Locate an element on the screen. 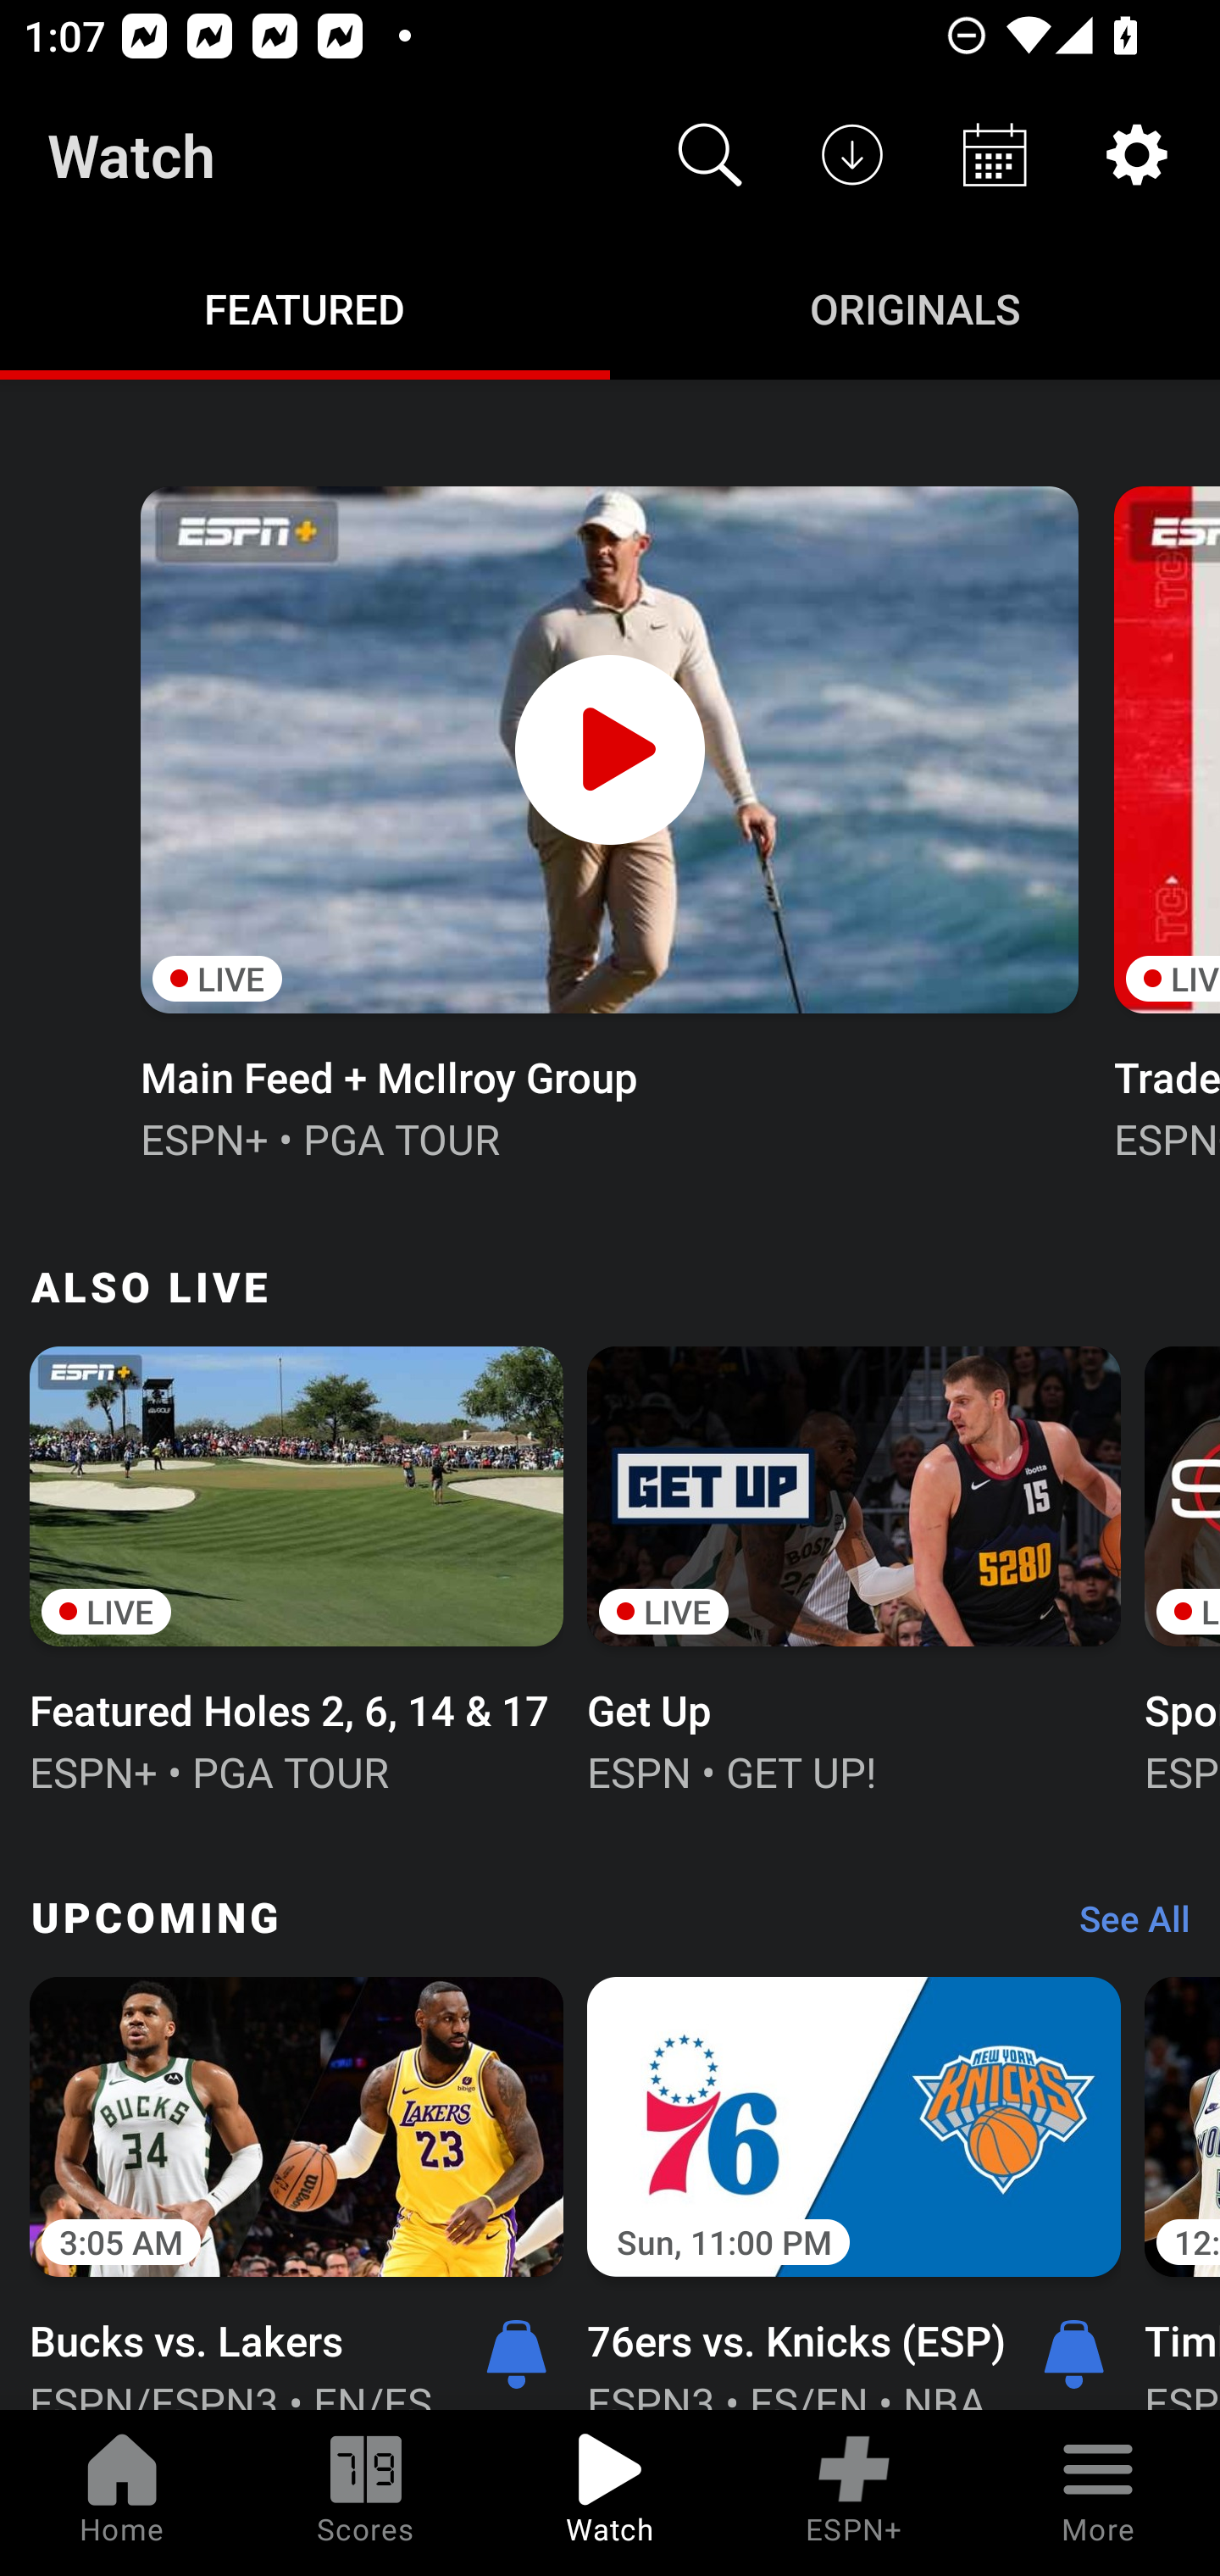 This screenshot has height=2576, width=1220. Schedule is located at coordinates (995, 154).